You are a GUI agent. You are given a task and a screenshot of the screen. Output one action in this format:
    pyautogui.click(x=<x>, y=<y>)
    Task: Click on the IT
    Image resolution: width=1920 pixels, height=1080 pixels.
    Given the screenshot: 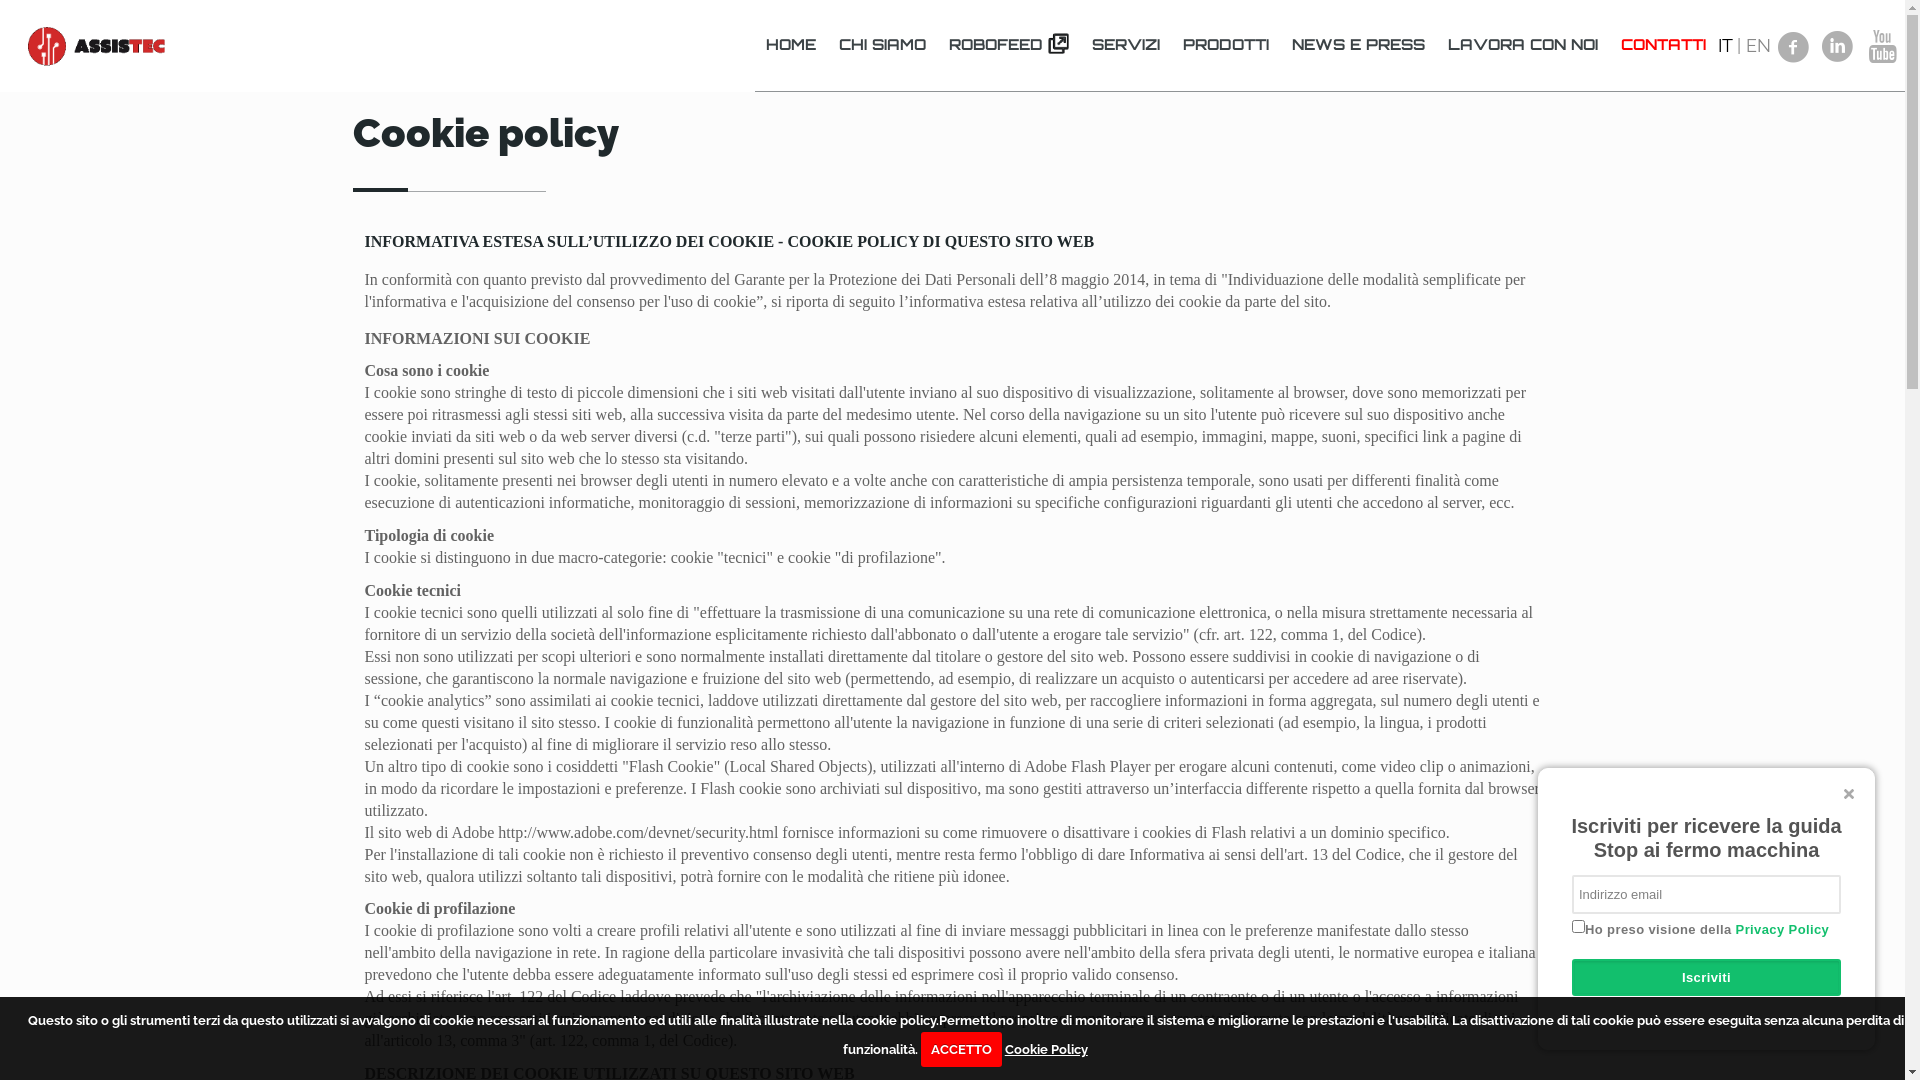 What is the action you would take?
    pyautogui.click(x=1725, y=46)
    